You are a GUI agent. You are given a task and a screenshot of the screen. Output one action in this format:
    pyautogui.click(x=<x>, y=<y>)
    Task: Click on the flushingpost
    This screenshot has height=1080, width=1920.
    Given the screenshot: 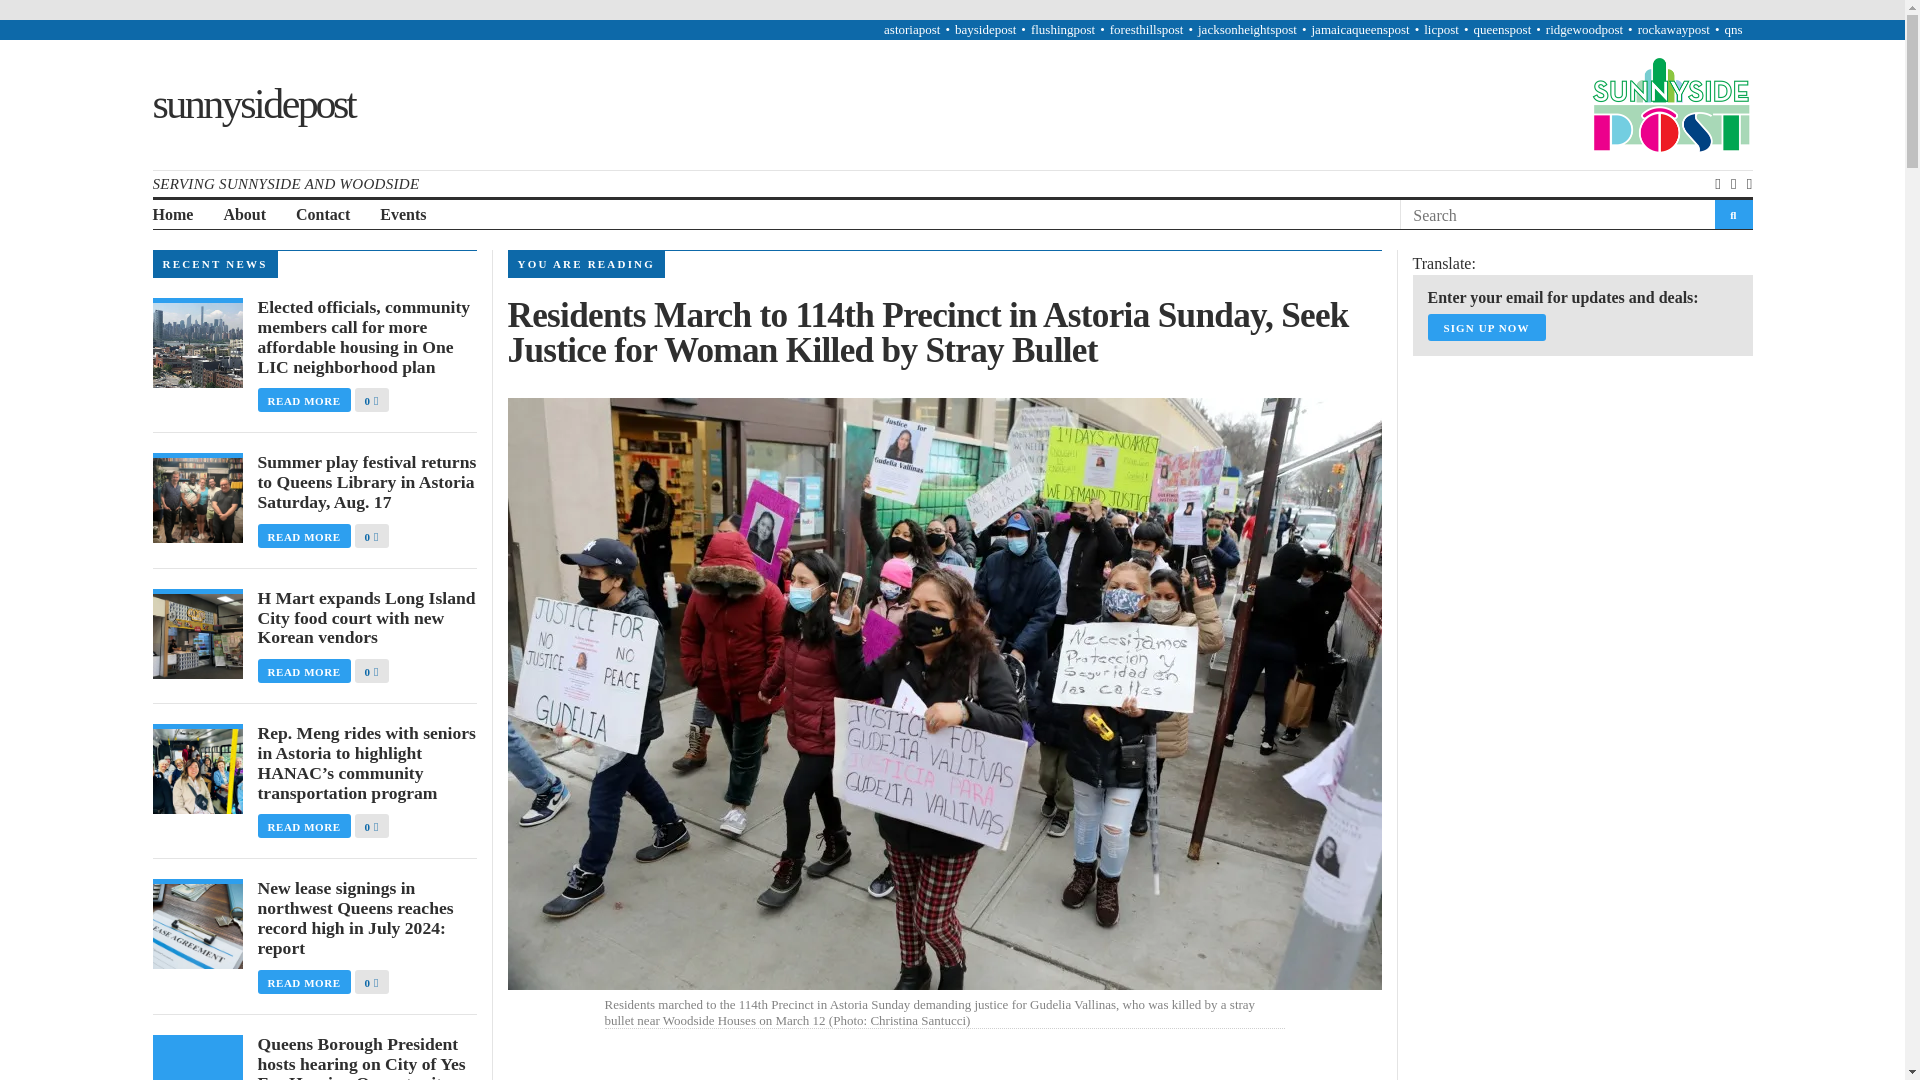 What is the action you would take?
    pyautogui.click(x=1062, y=28)
    